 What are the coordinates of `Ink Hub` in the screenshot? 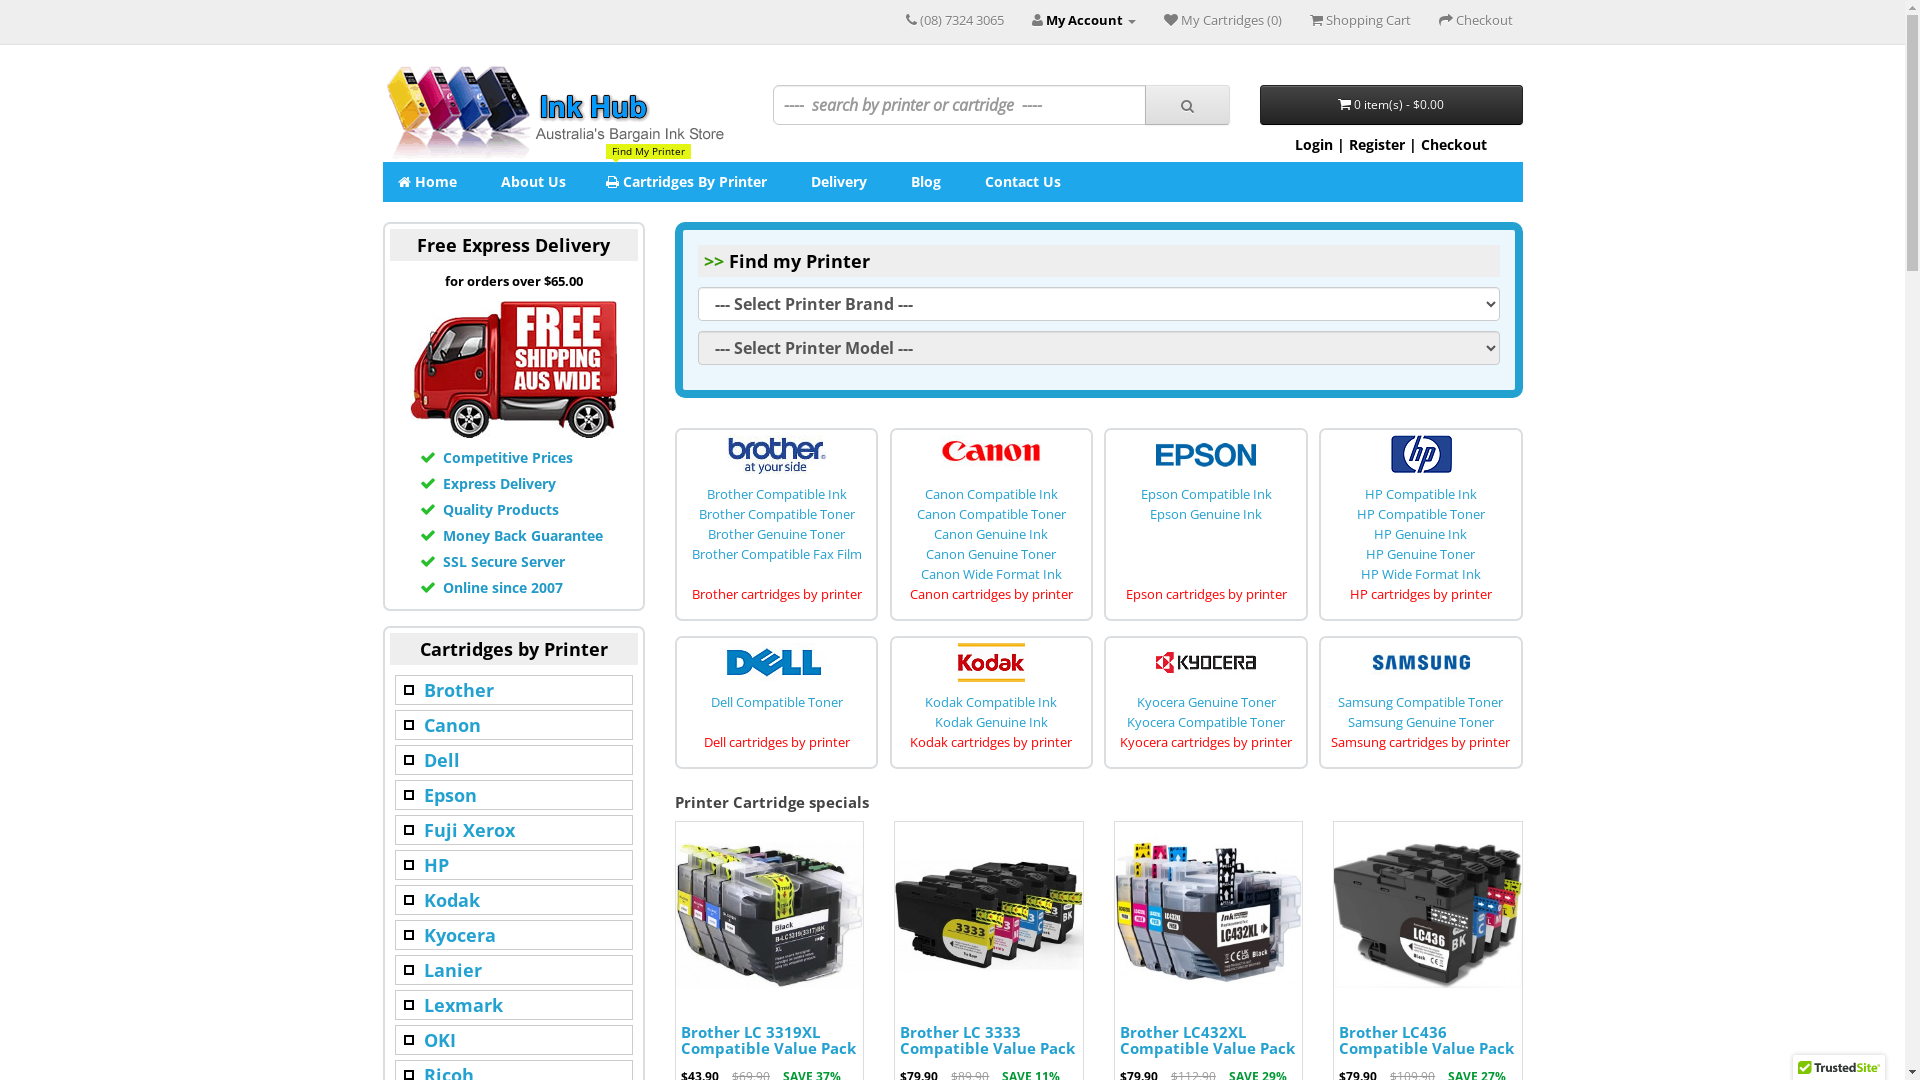 It's located at (554, 113).